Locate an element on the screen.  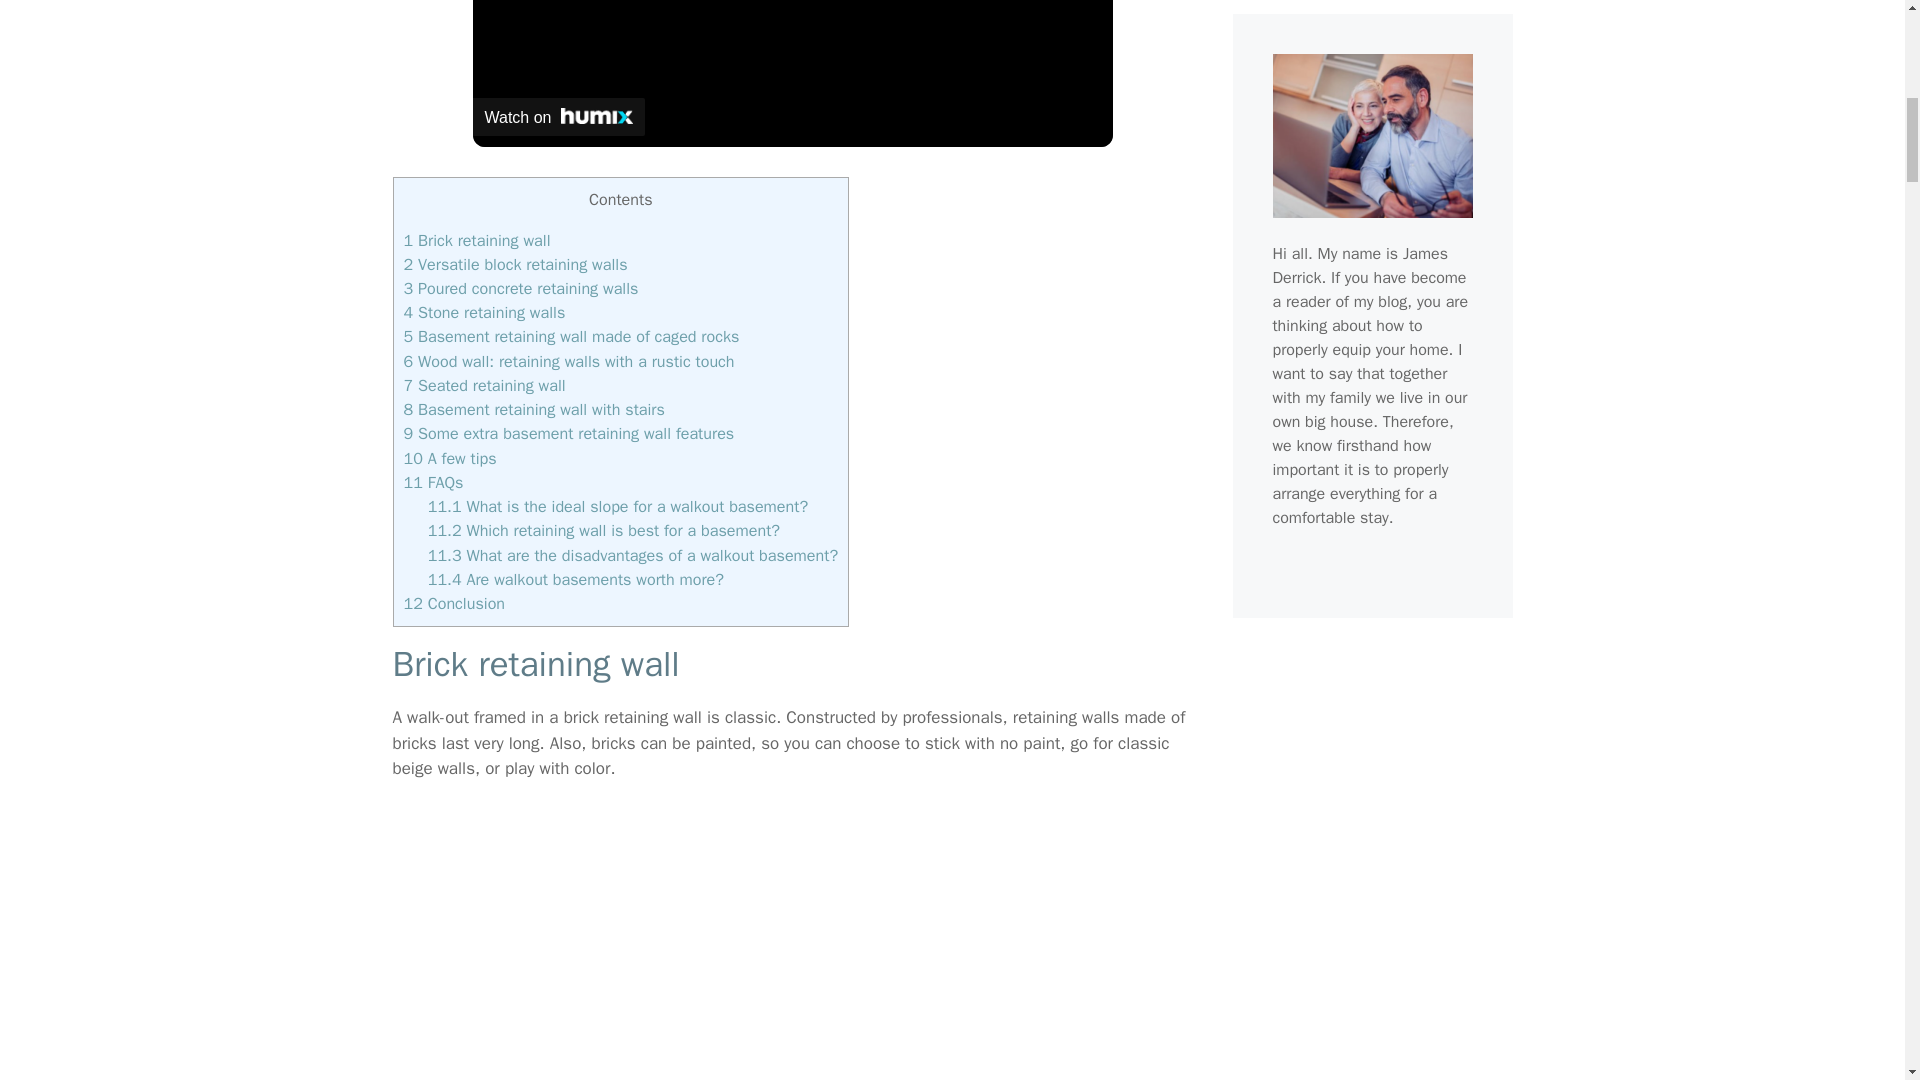
Watch on is located at coordinates (558, 117).